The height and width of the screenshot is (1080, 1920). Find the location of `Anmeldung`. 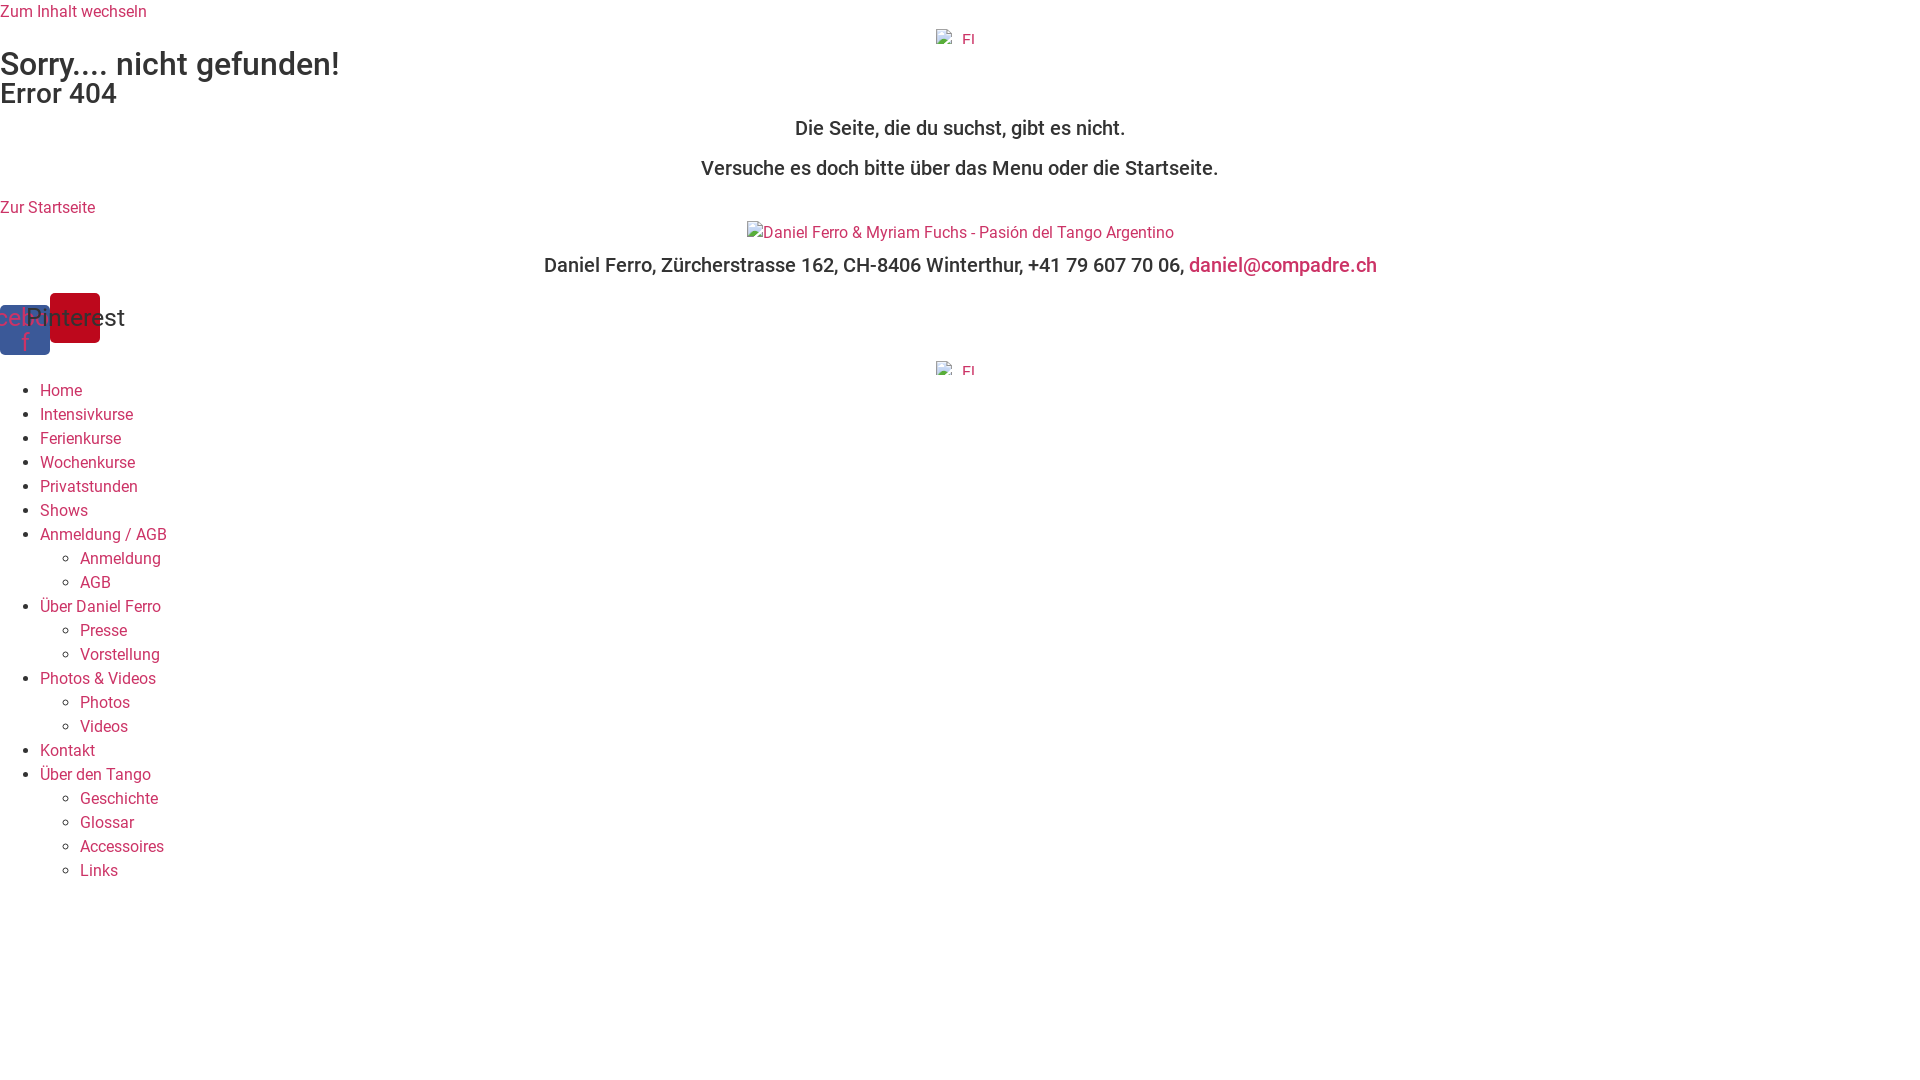

Anmeldung is located at coordinates (120, 558).